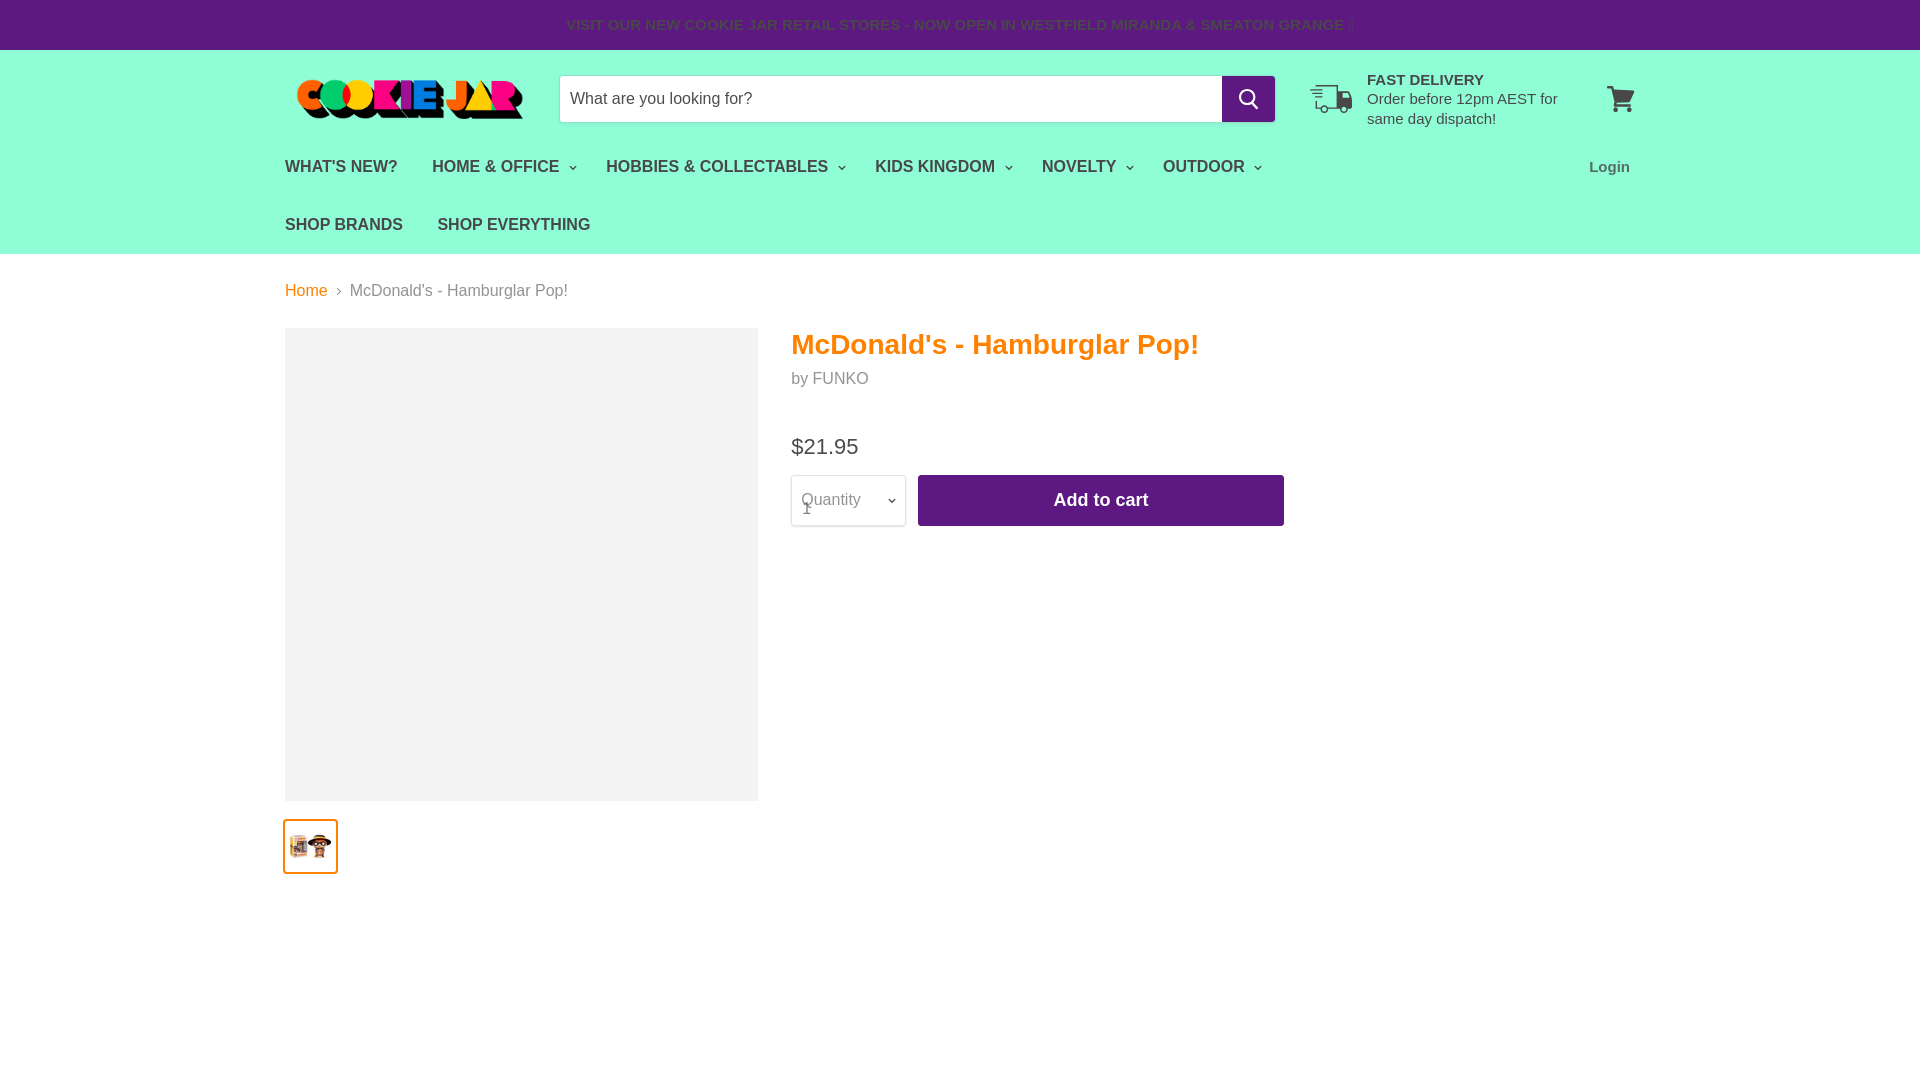 The height and width of the screenshot is (1080, 1920). I want to click on WHAT'S NEW?, so click(341, 166).